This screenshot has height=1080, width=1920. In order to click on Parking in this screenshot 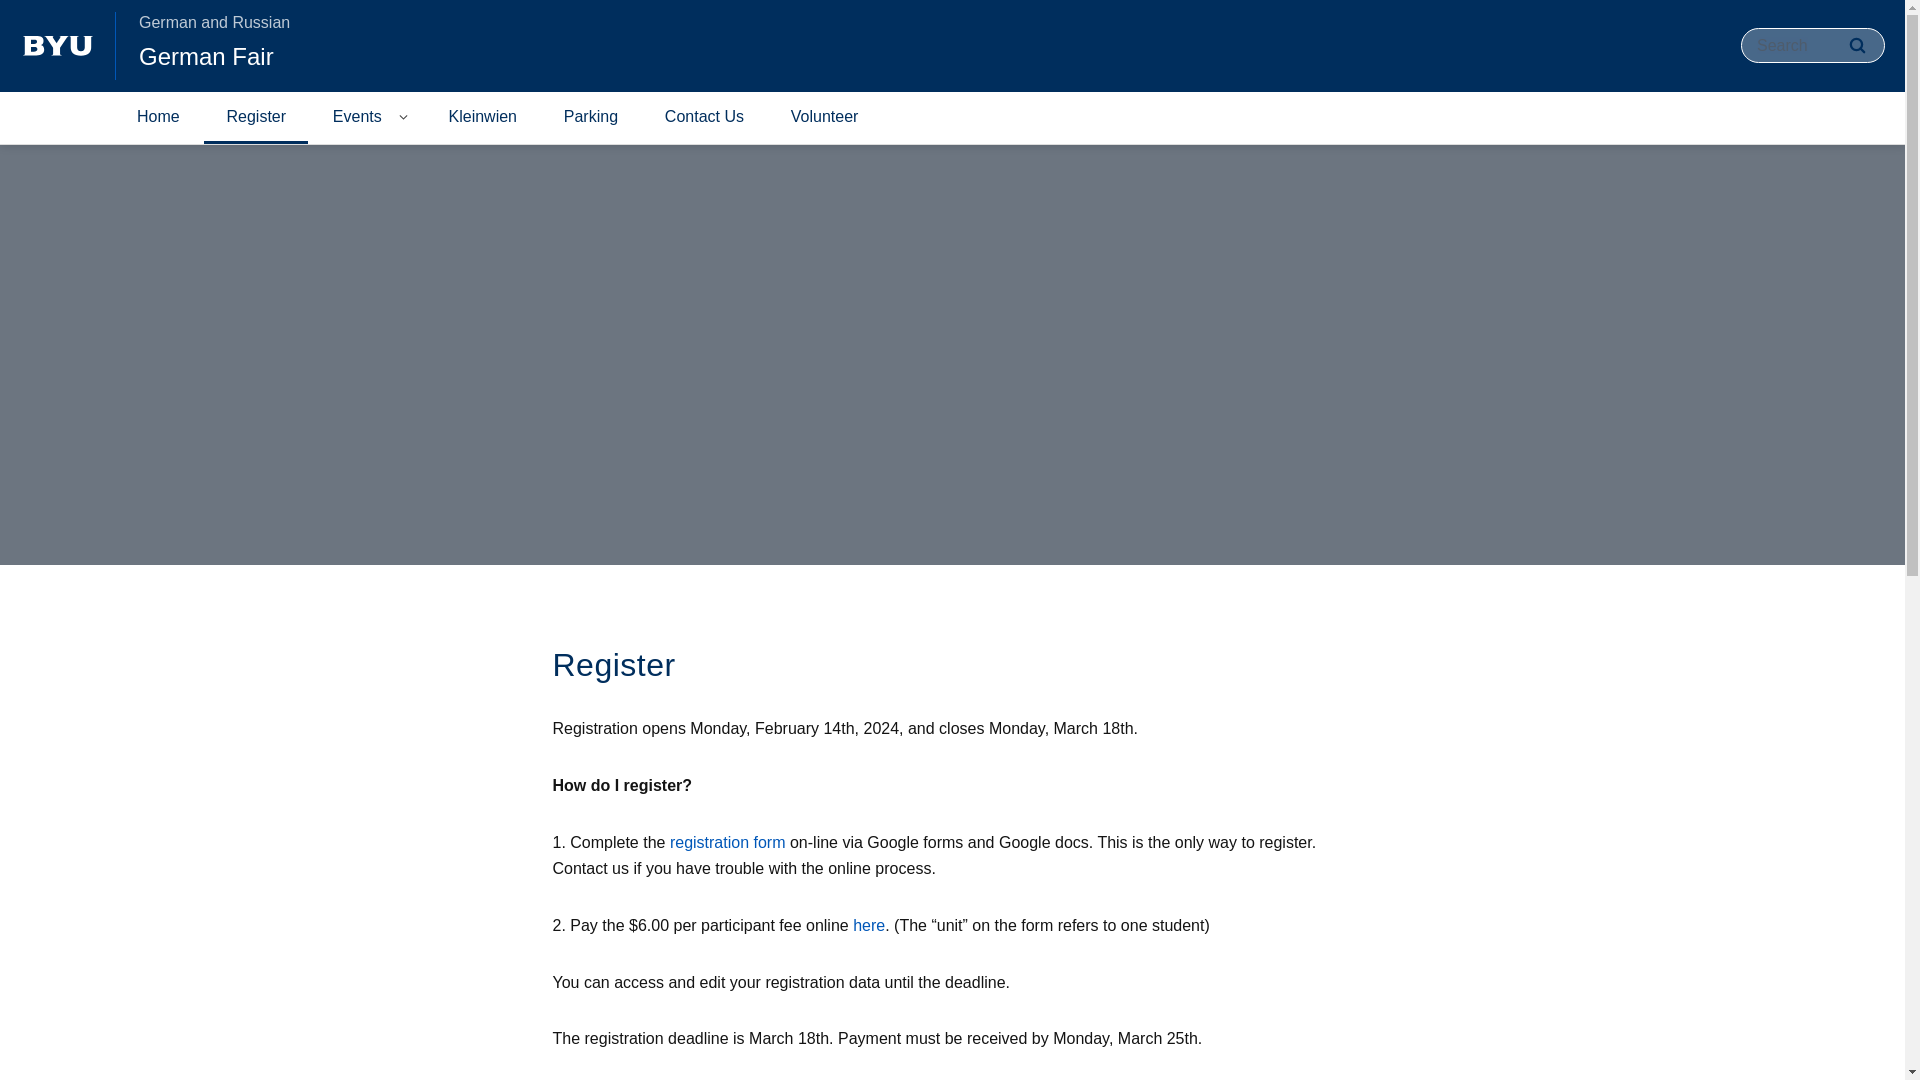, I will do `click(590, 118)`.